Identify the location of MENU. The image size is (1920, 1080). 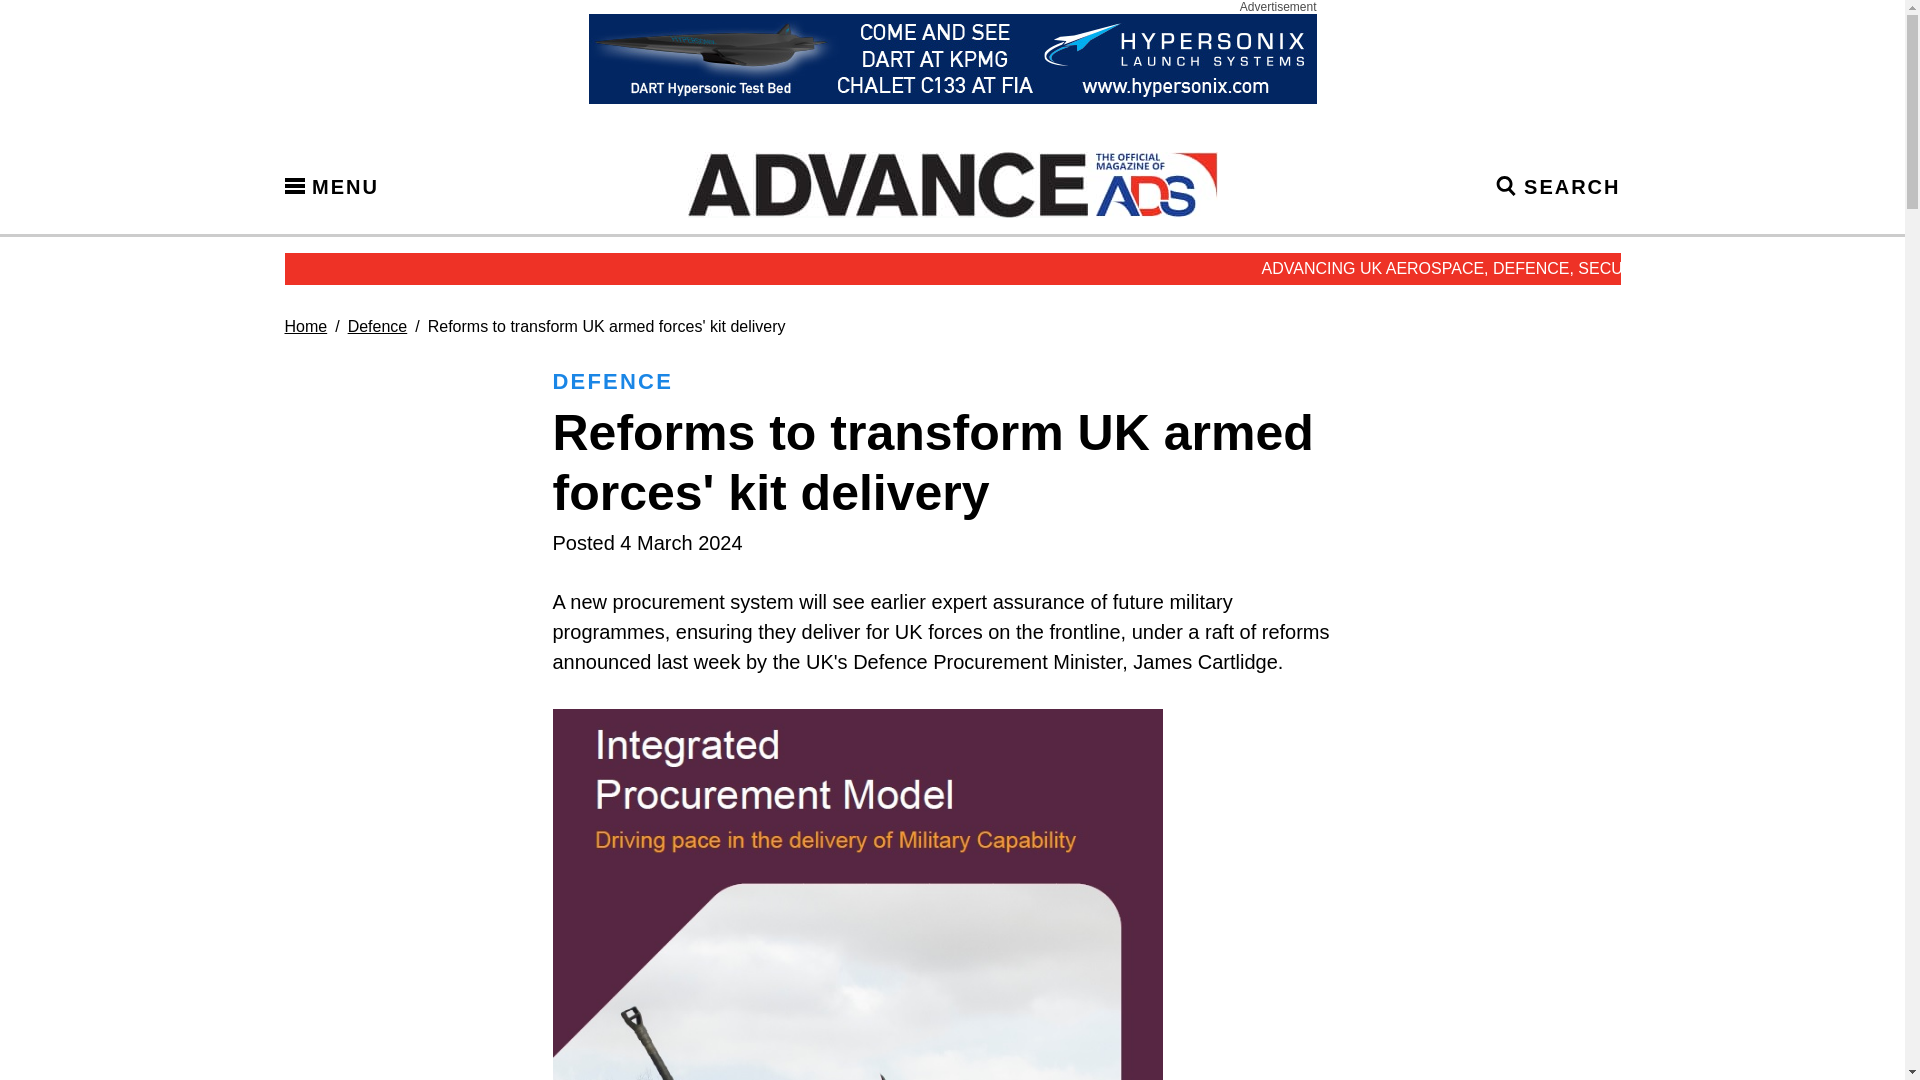
(331, 185).